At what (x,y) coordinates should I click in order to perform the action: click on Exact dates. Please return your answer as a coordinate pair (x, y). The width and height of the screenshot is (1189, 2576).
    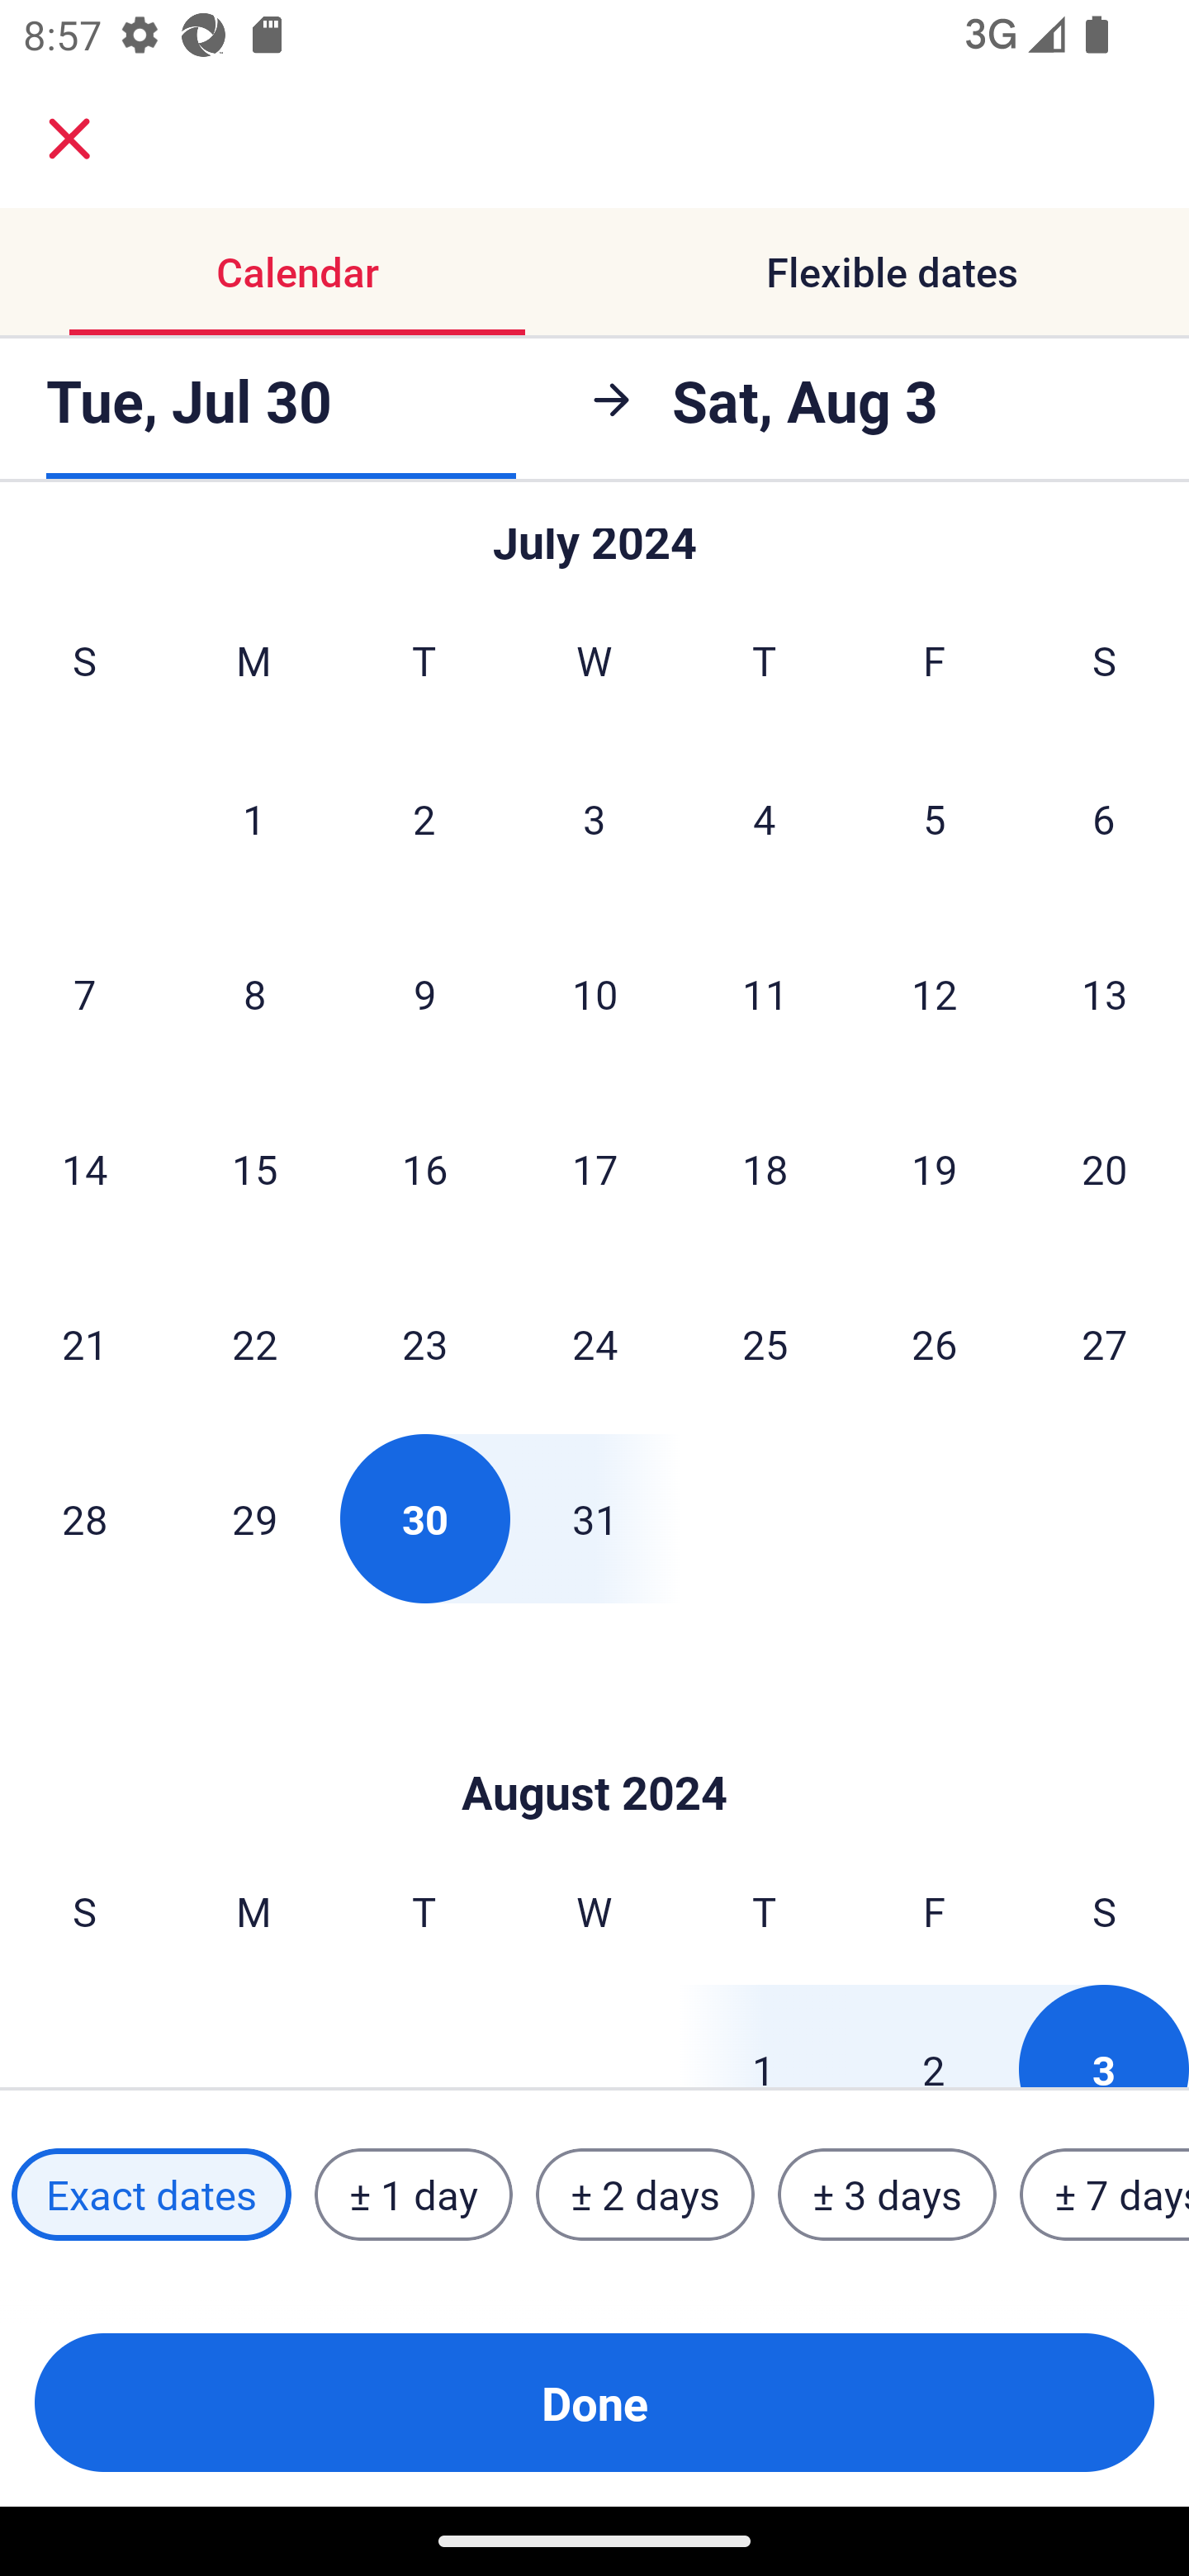
    Looking at the image, I should click on (151, 2195).